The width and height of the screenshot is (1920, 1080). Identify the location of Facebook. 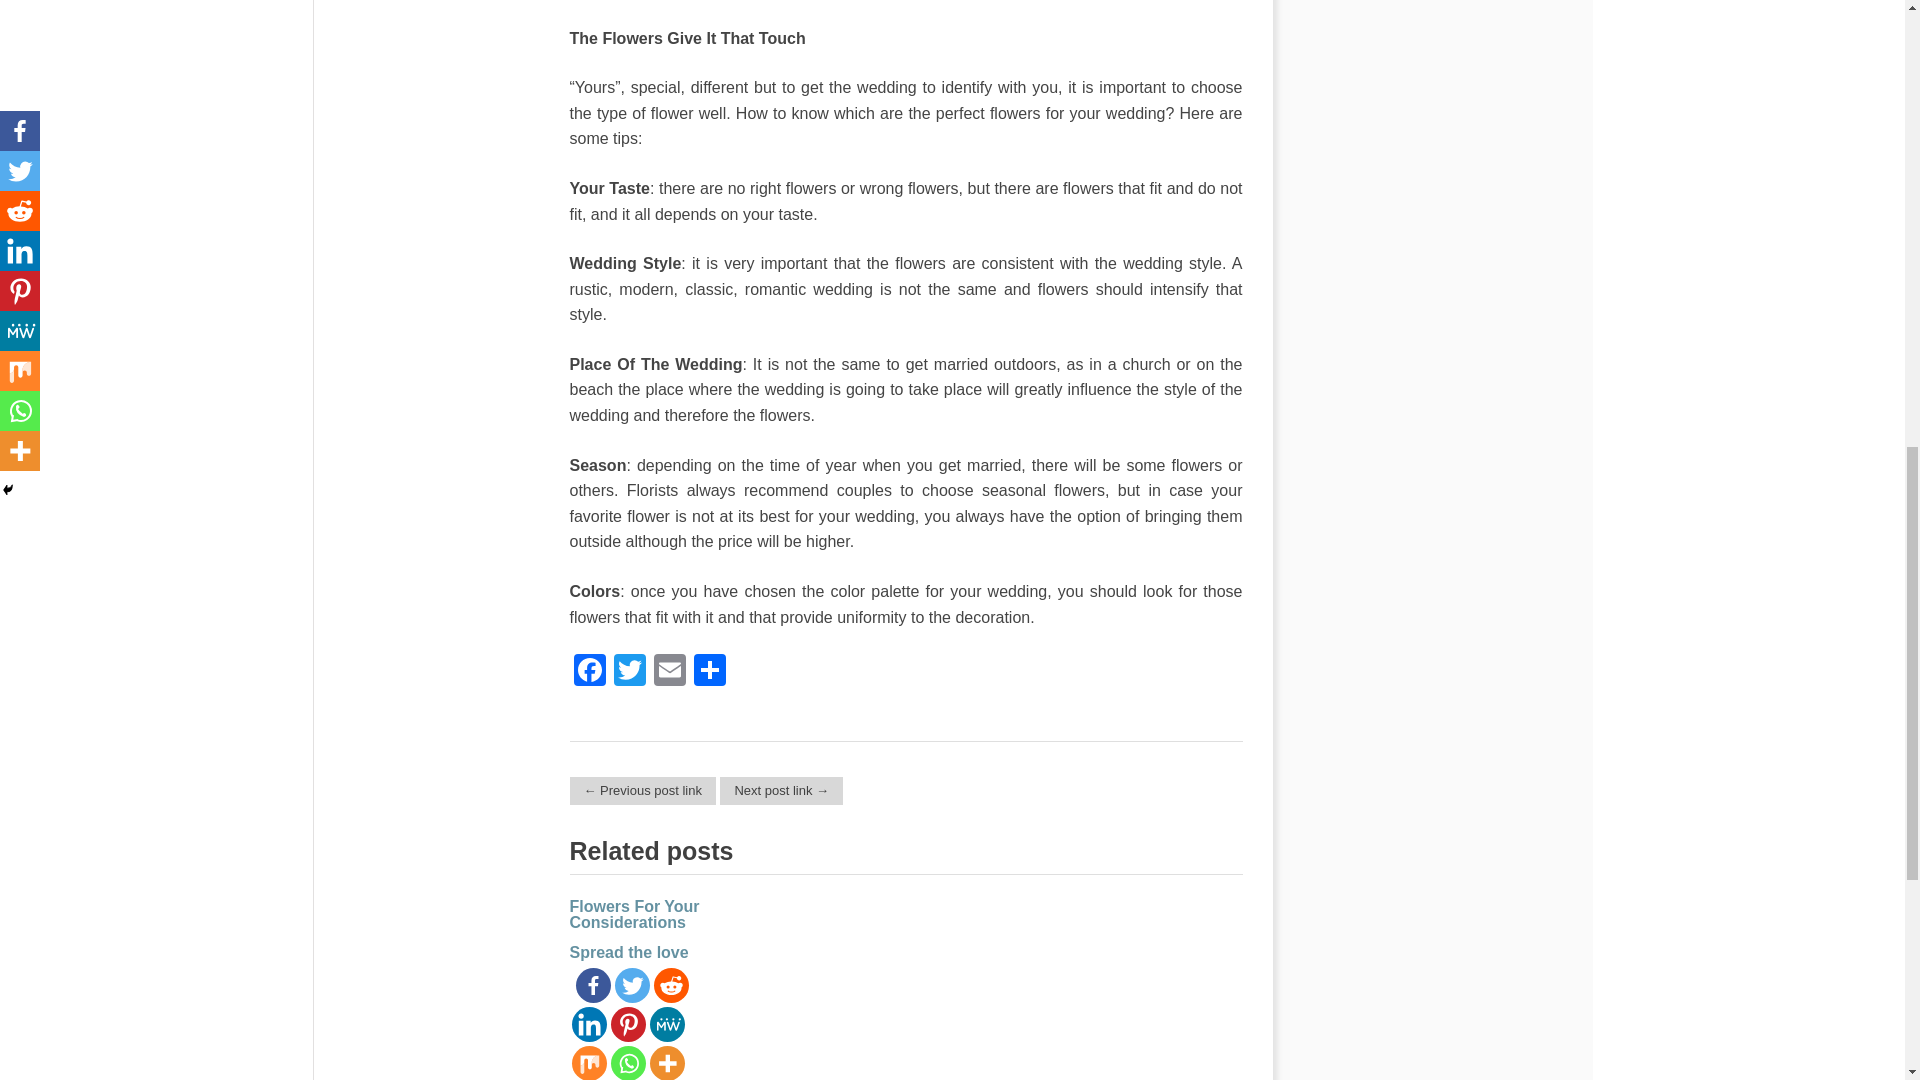
(590, 672).